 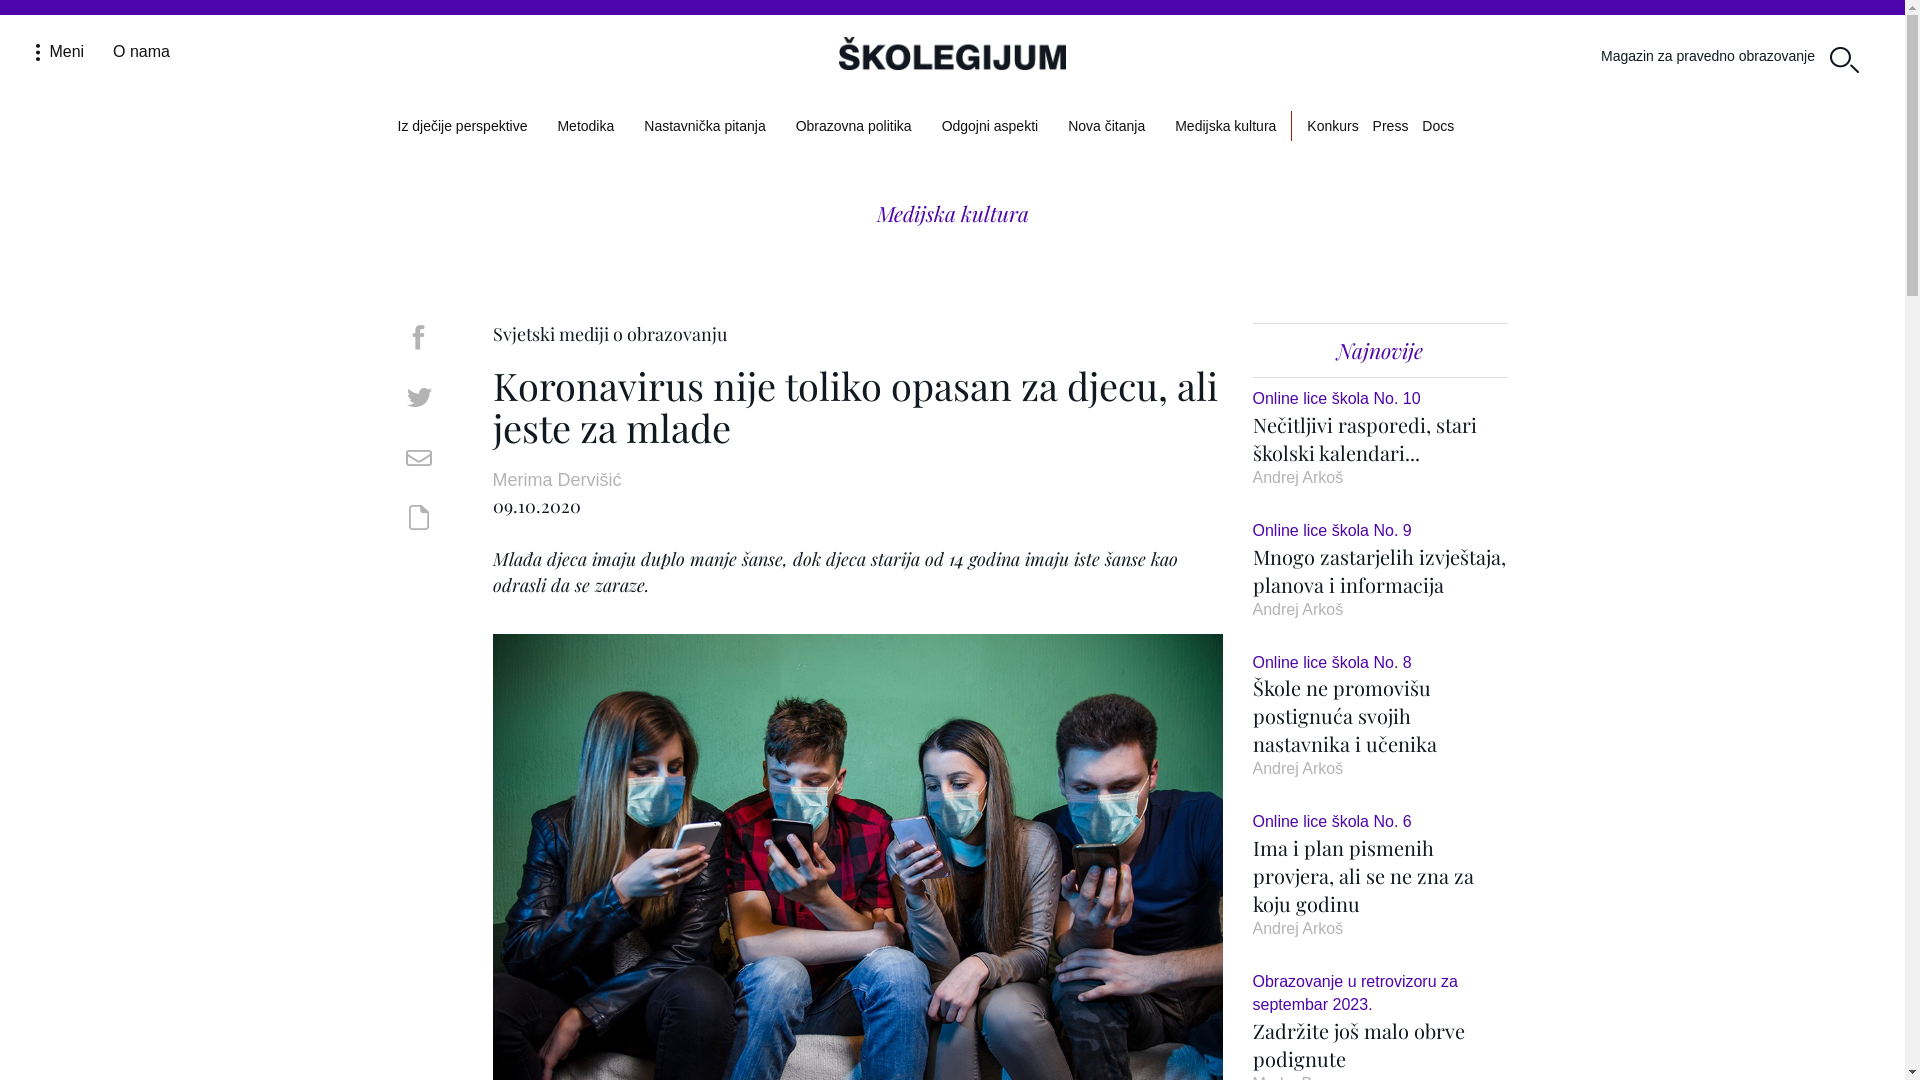 I want to click on Konkurs, so click(x=1332, y=126).